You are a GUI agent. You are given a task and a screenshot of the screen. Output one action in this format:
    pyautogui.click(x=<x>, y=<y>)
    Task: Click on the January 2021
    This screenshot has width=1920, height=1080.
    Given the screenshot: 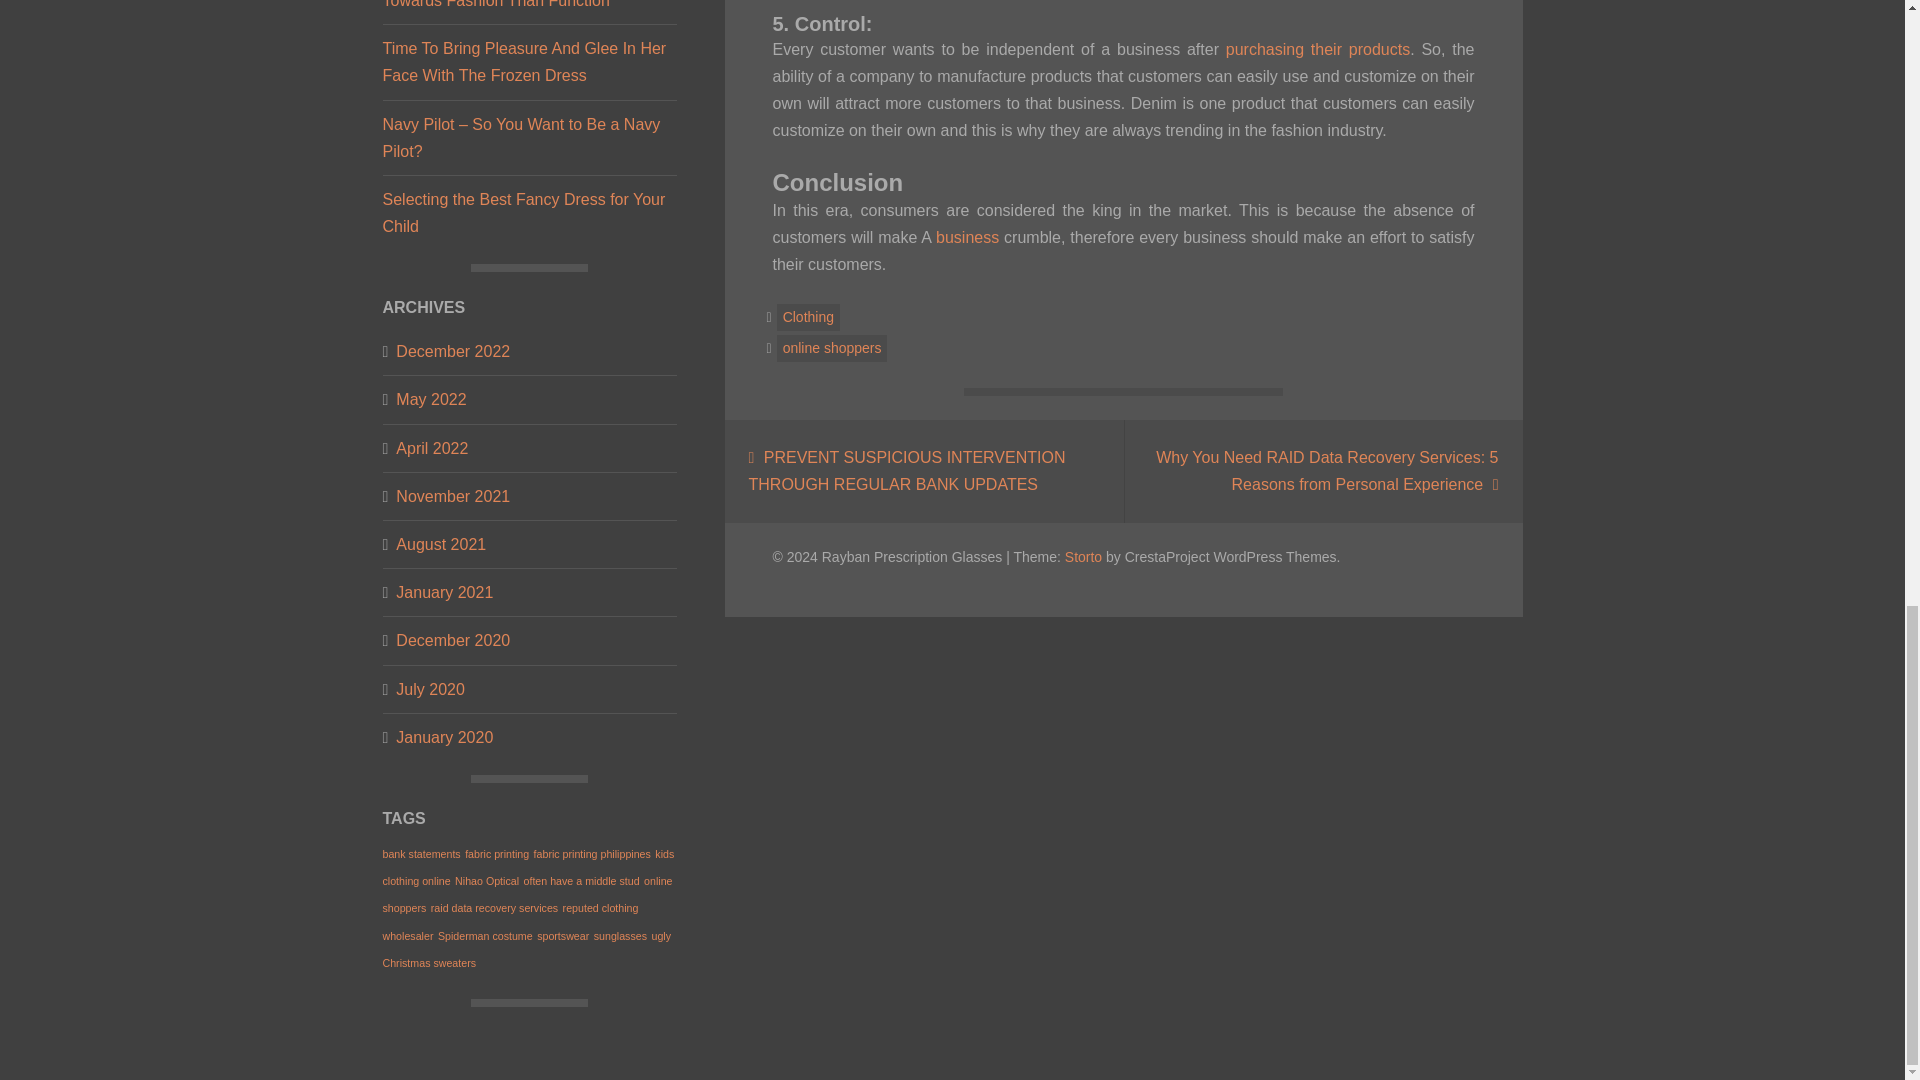 What is the action you would take?
    pyautogui.click(x=444, y=592)
    